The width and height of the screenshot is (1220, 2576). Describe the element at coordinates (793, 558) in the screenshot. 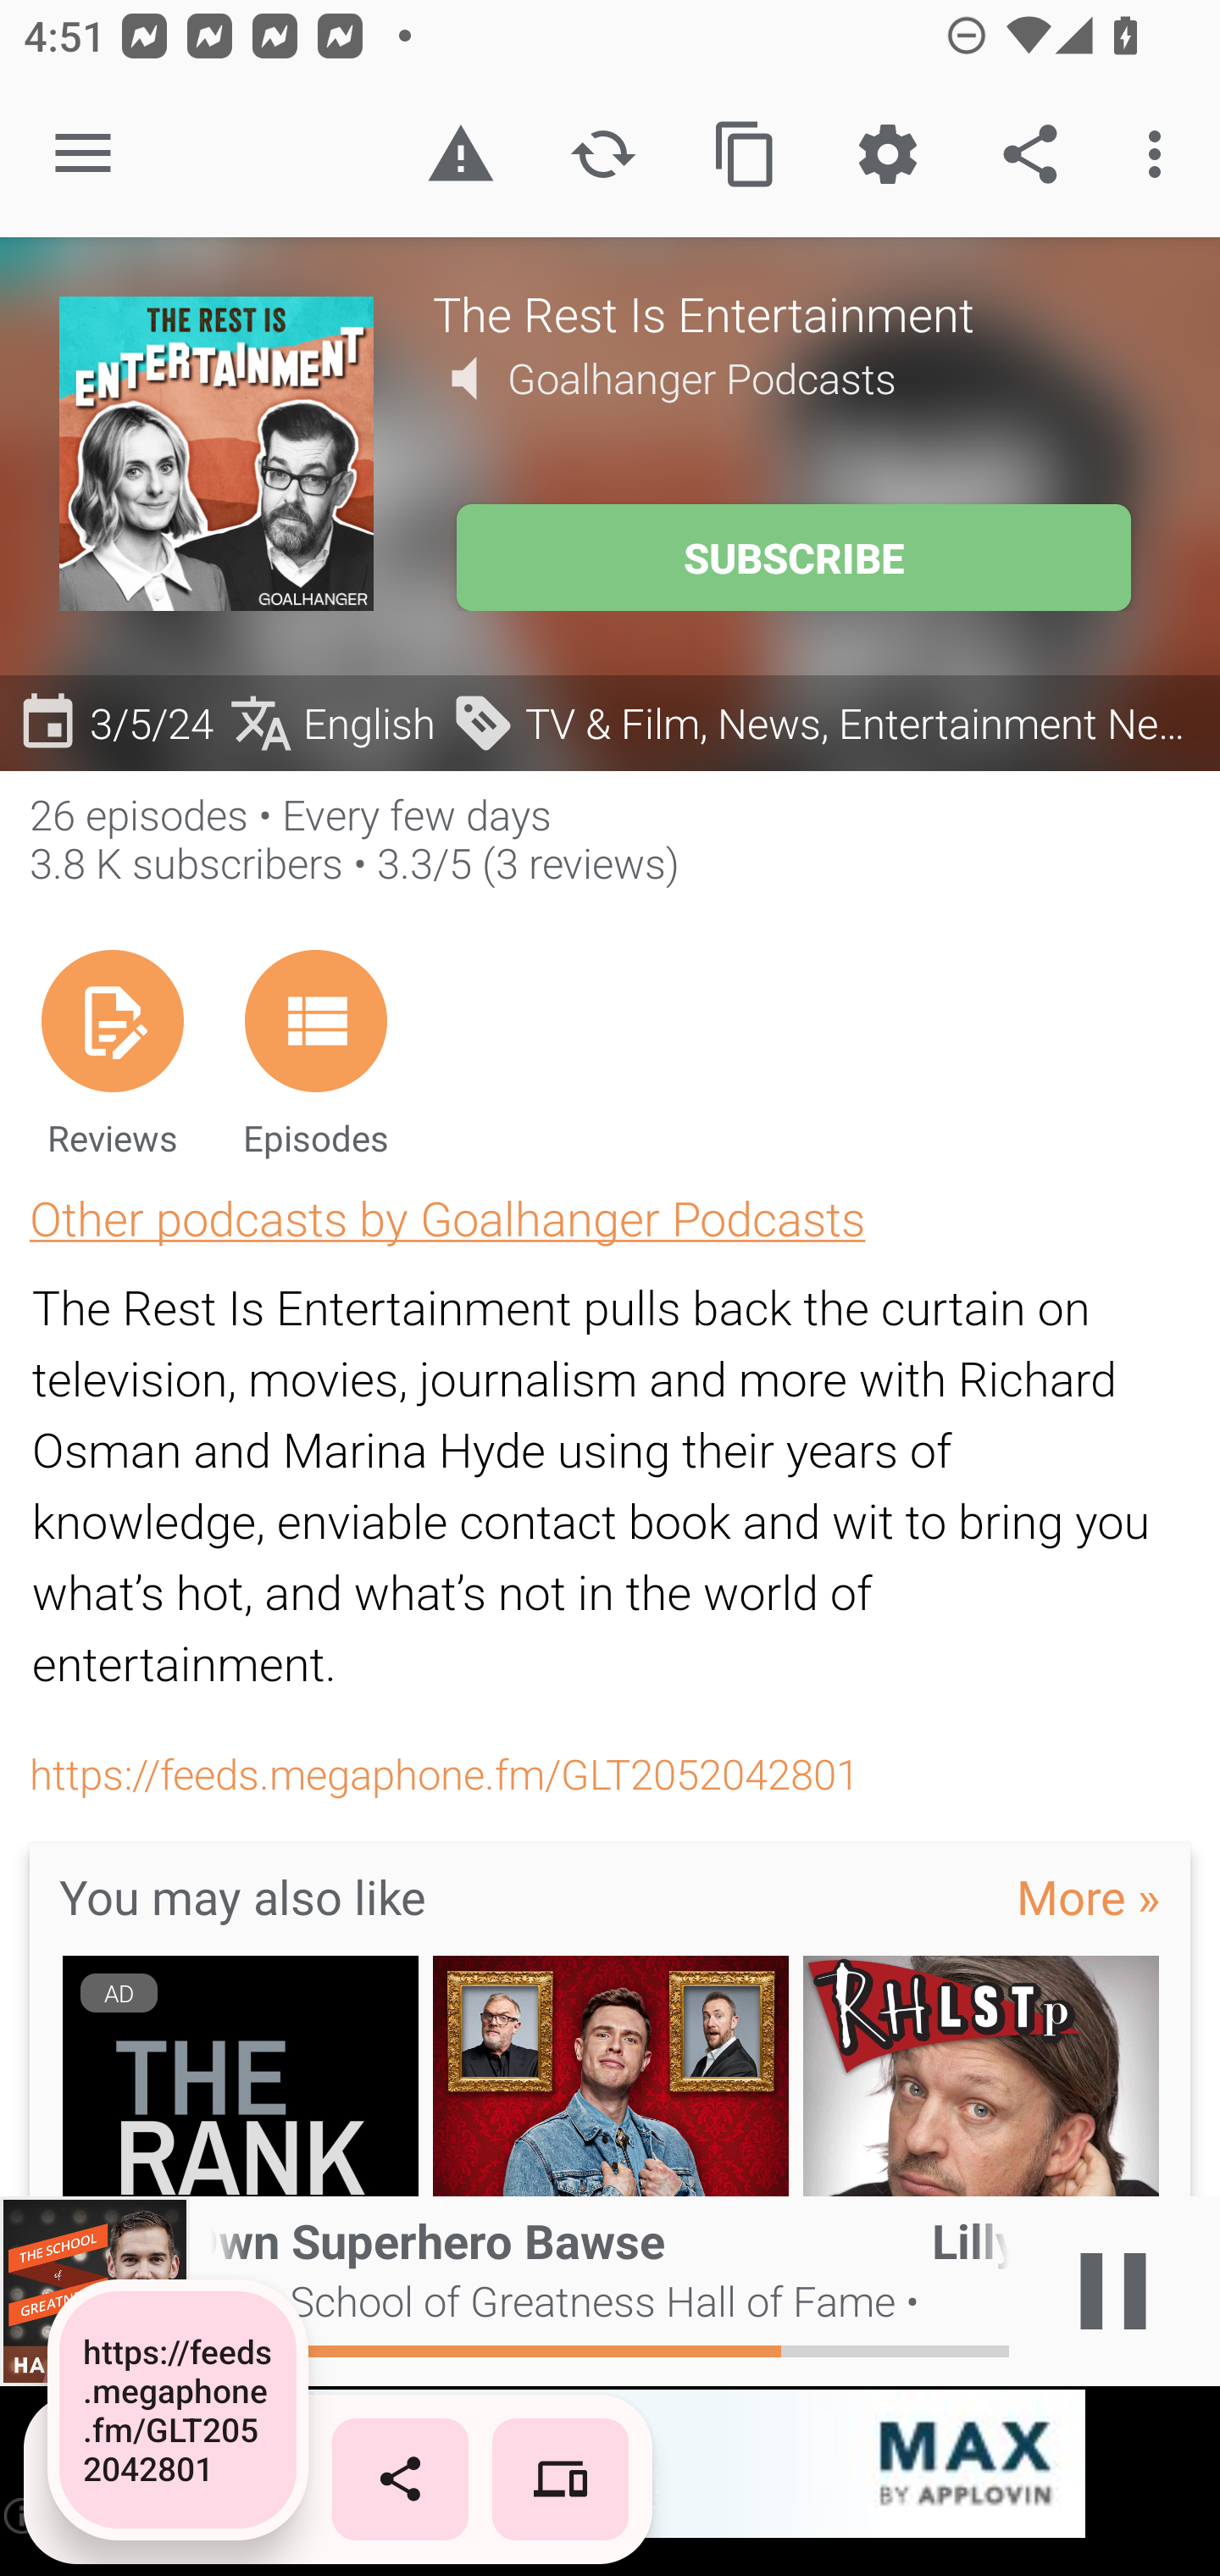

I see `SUBSCRIBE` at that location.